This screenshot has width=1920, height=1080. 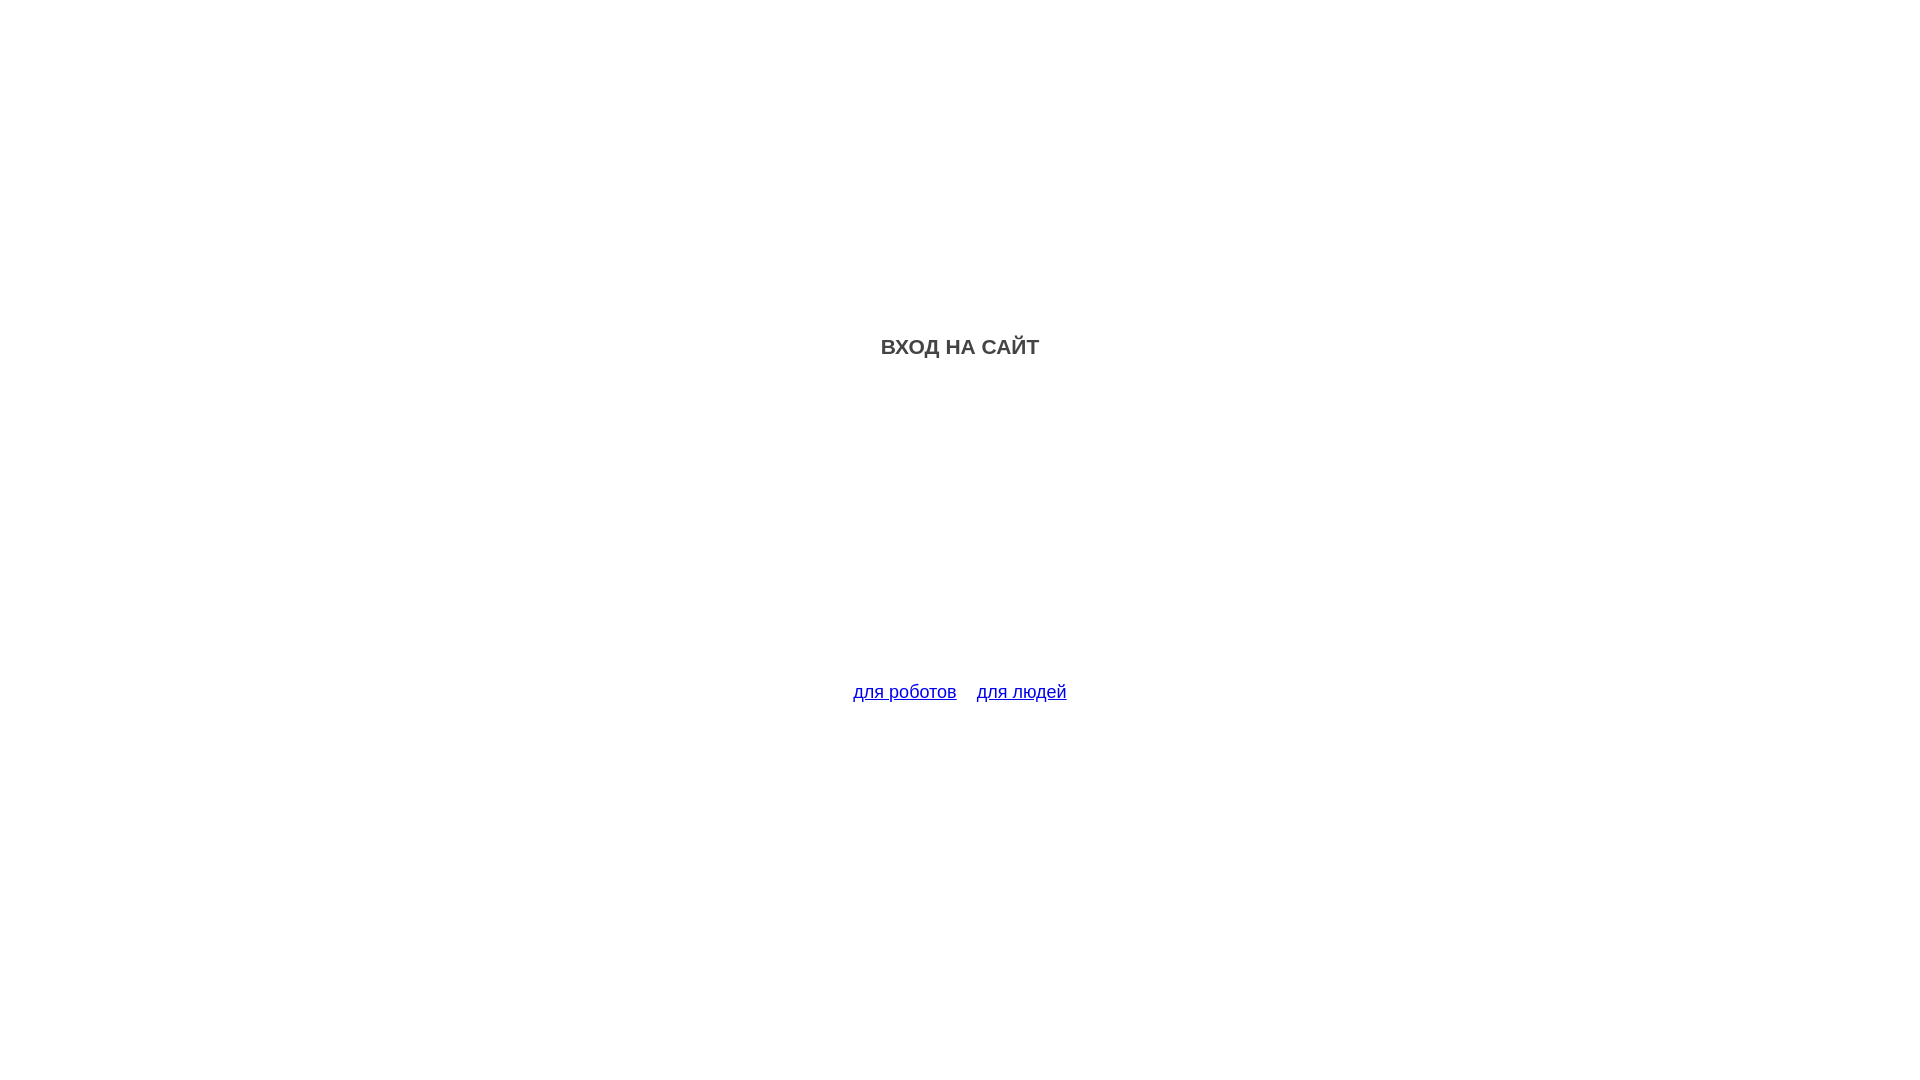 What do you see at coordinates (960, 532) in the screenshot?
I see `Advertisement` at bounding box center [960, 532].